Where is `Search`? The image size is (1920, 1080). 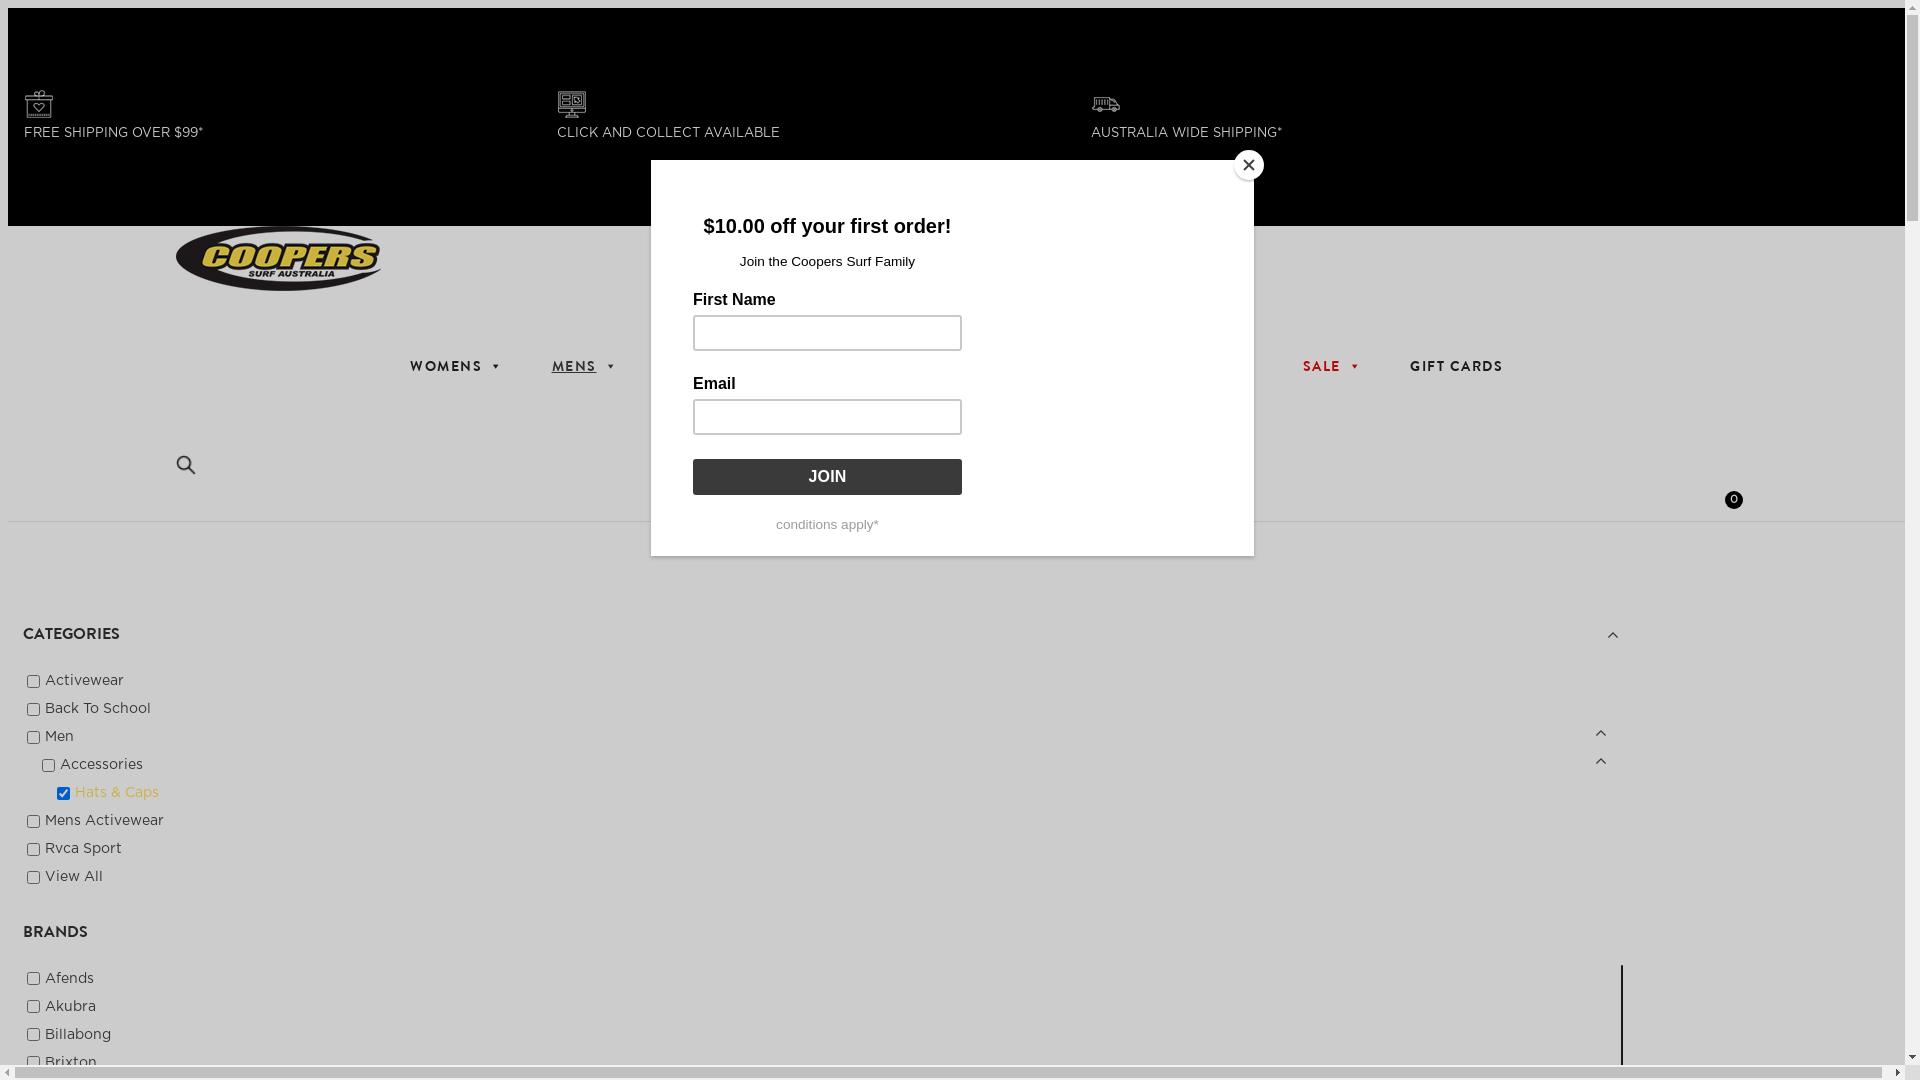
Search is located at coordinates (29, 10).